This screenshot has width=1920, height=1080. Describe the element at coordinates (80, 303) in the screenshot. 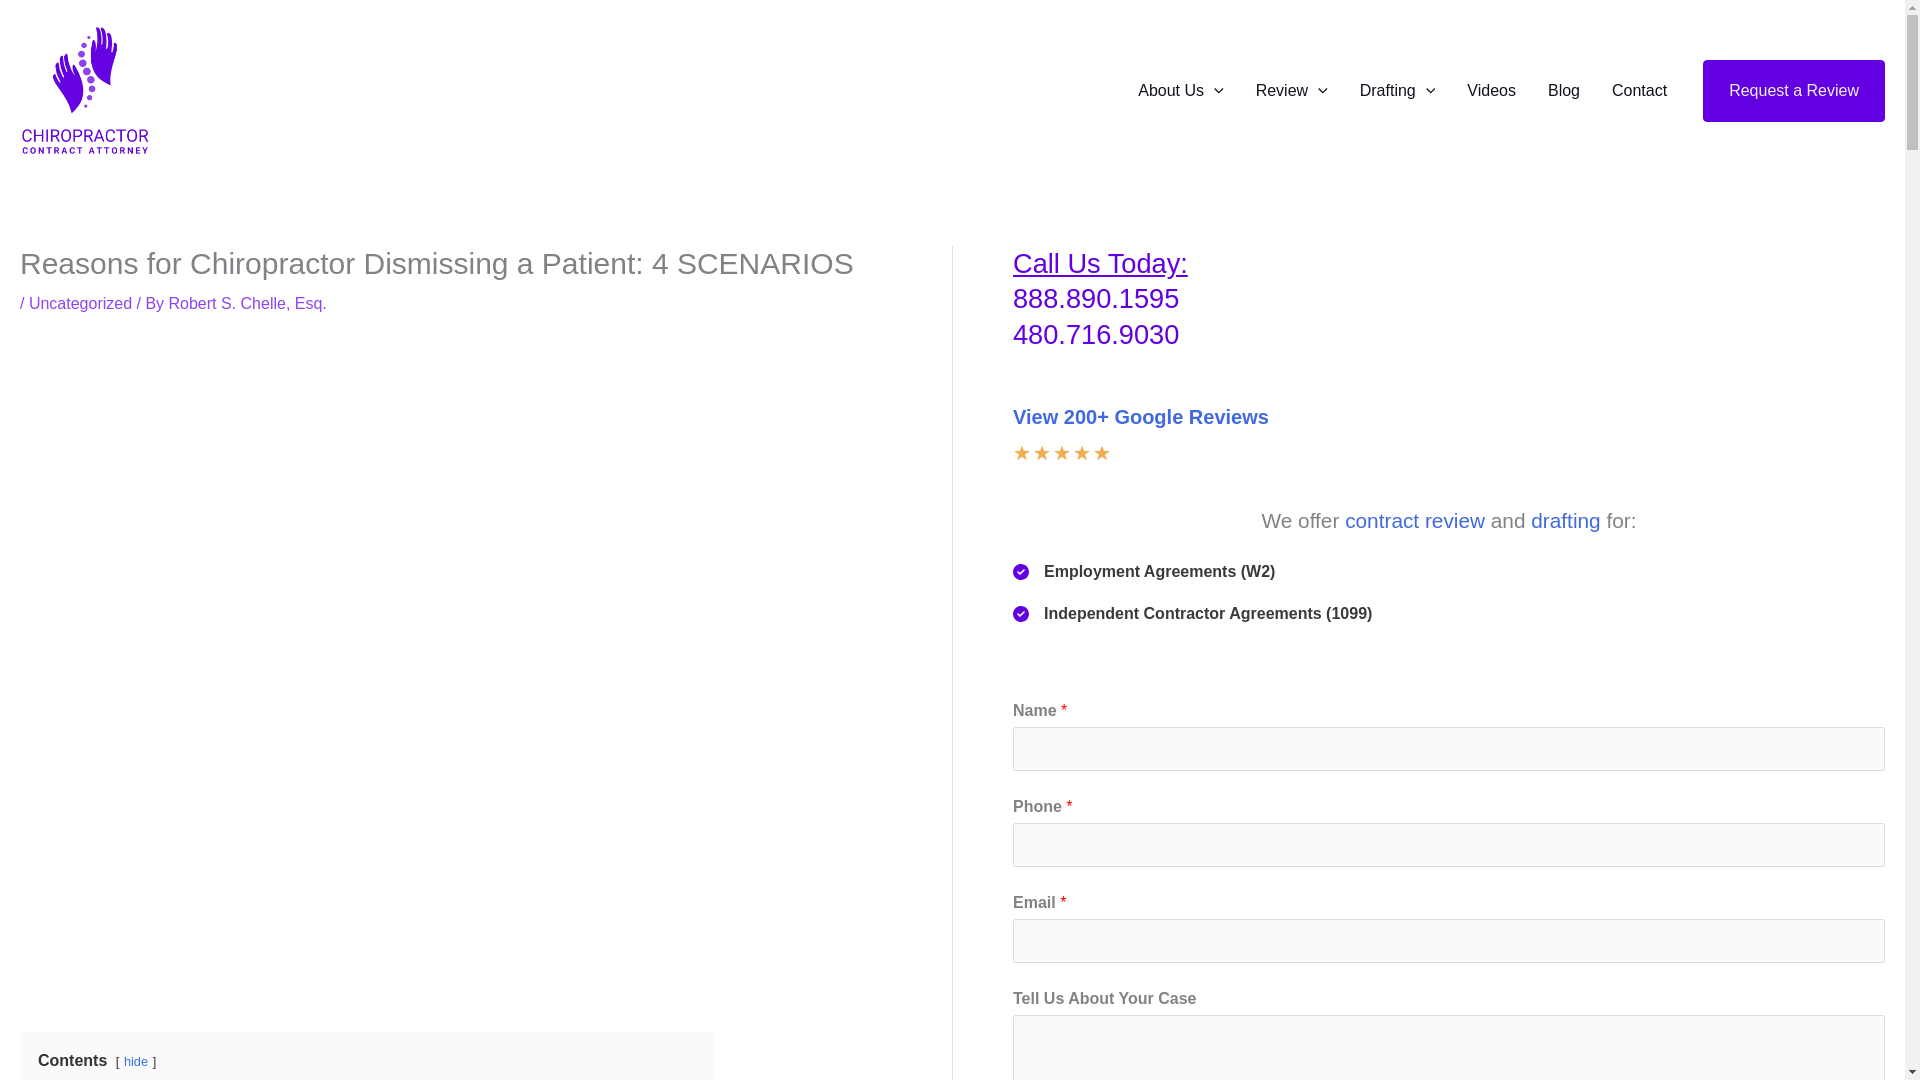

I see `Uncategorized` at that location.